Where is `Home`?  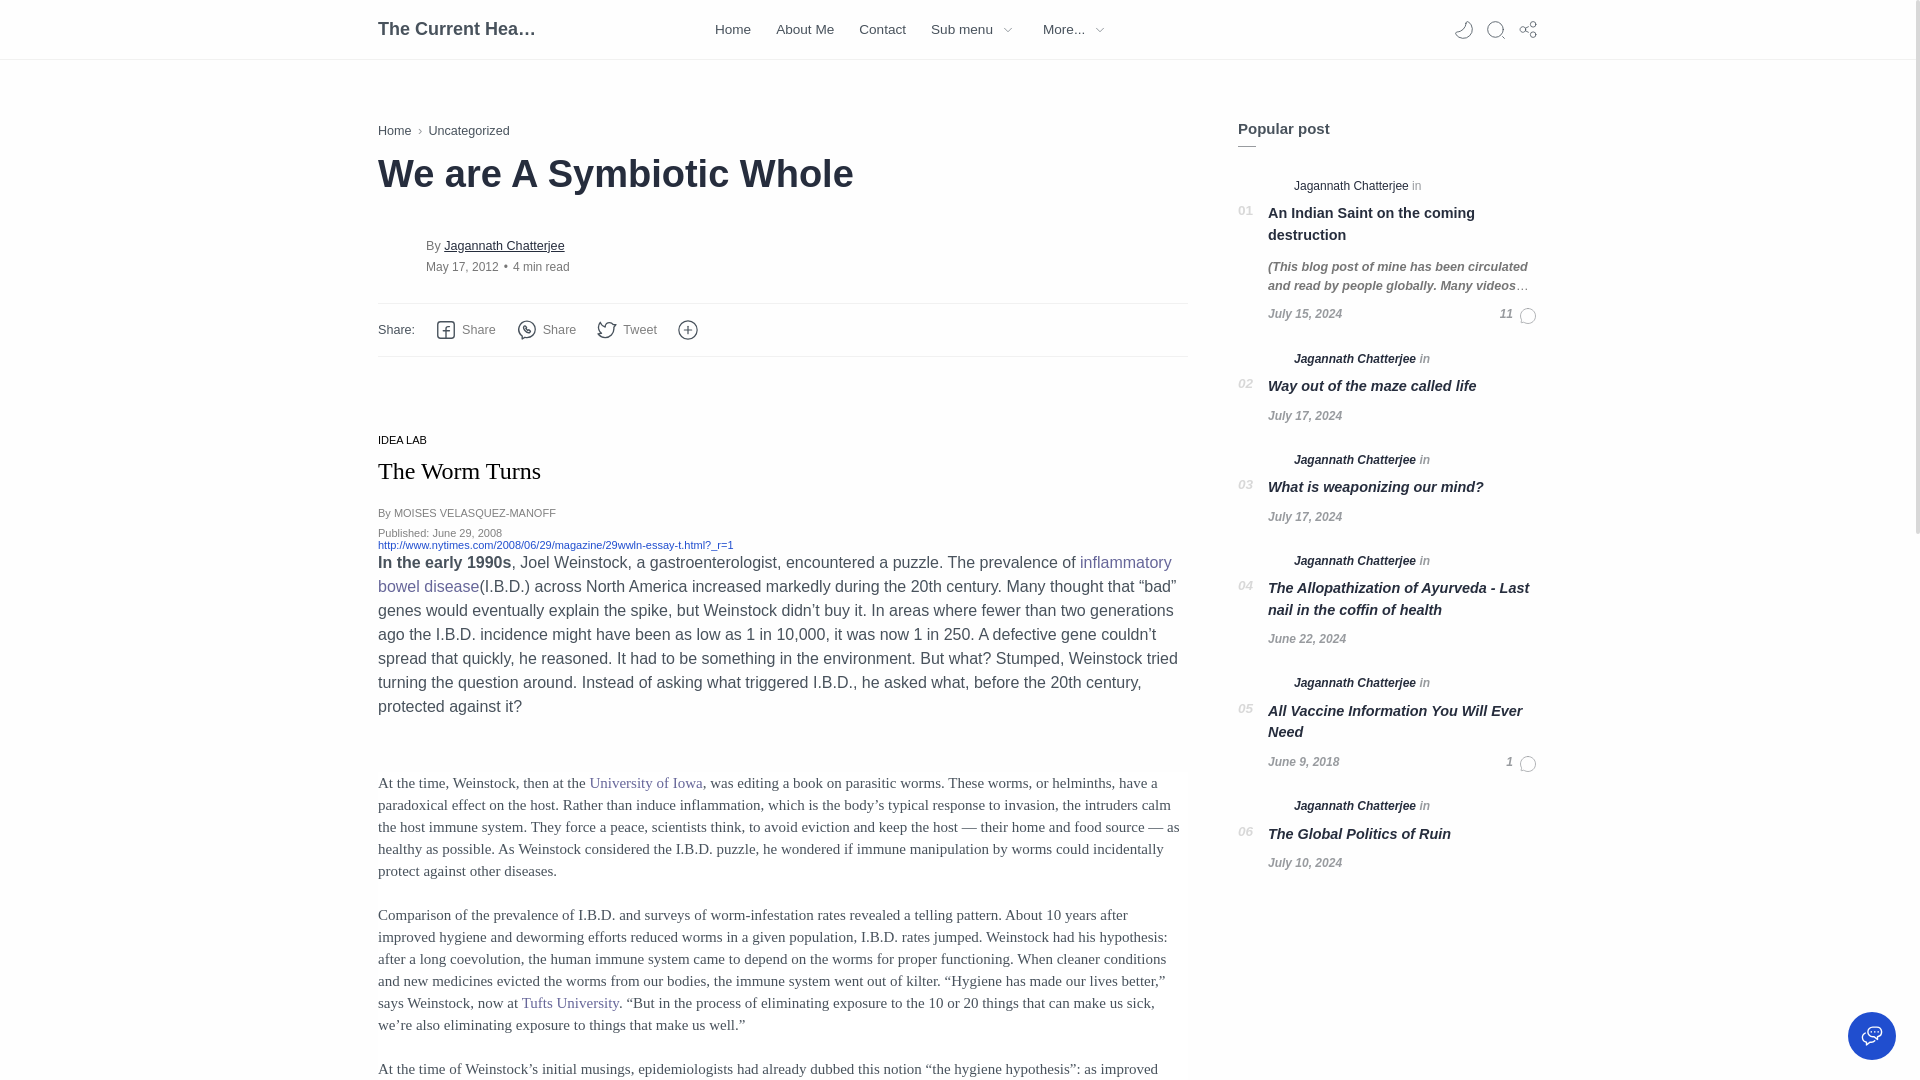 Home is located at coordinates (732, 30).